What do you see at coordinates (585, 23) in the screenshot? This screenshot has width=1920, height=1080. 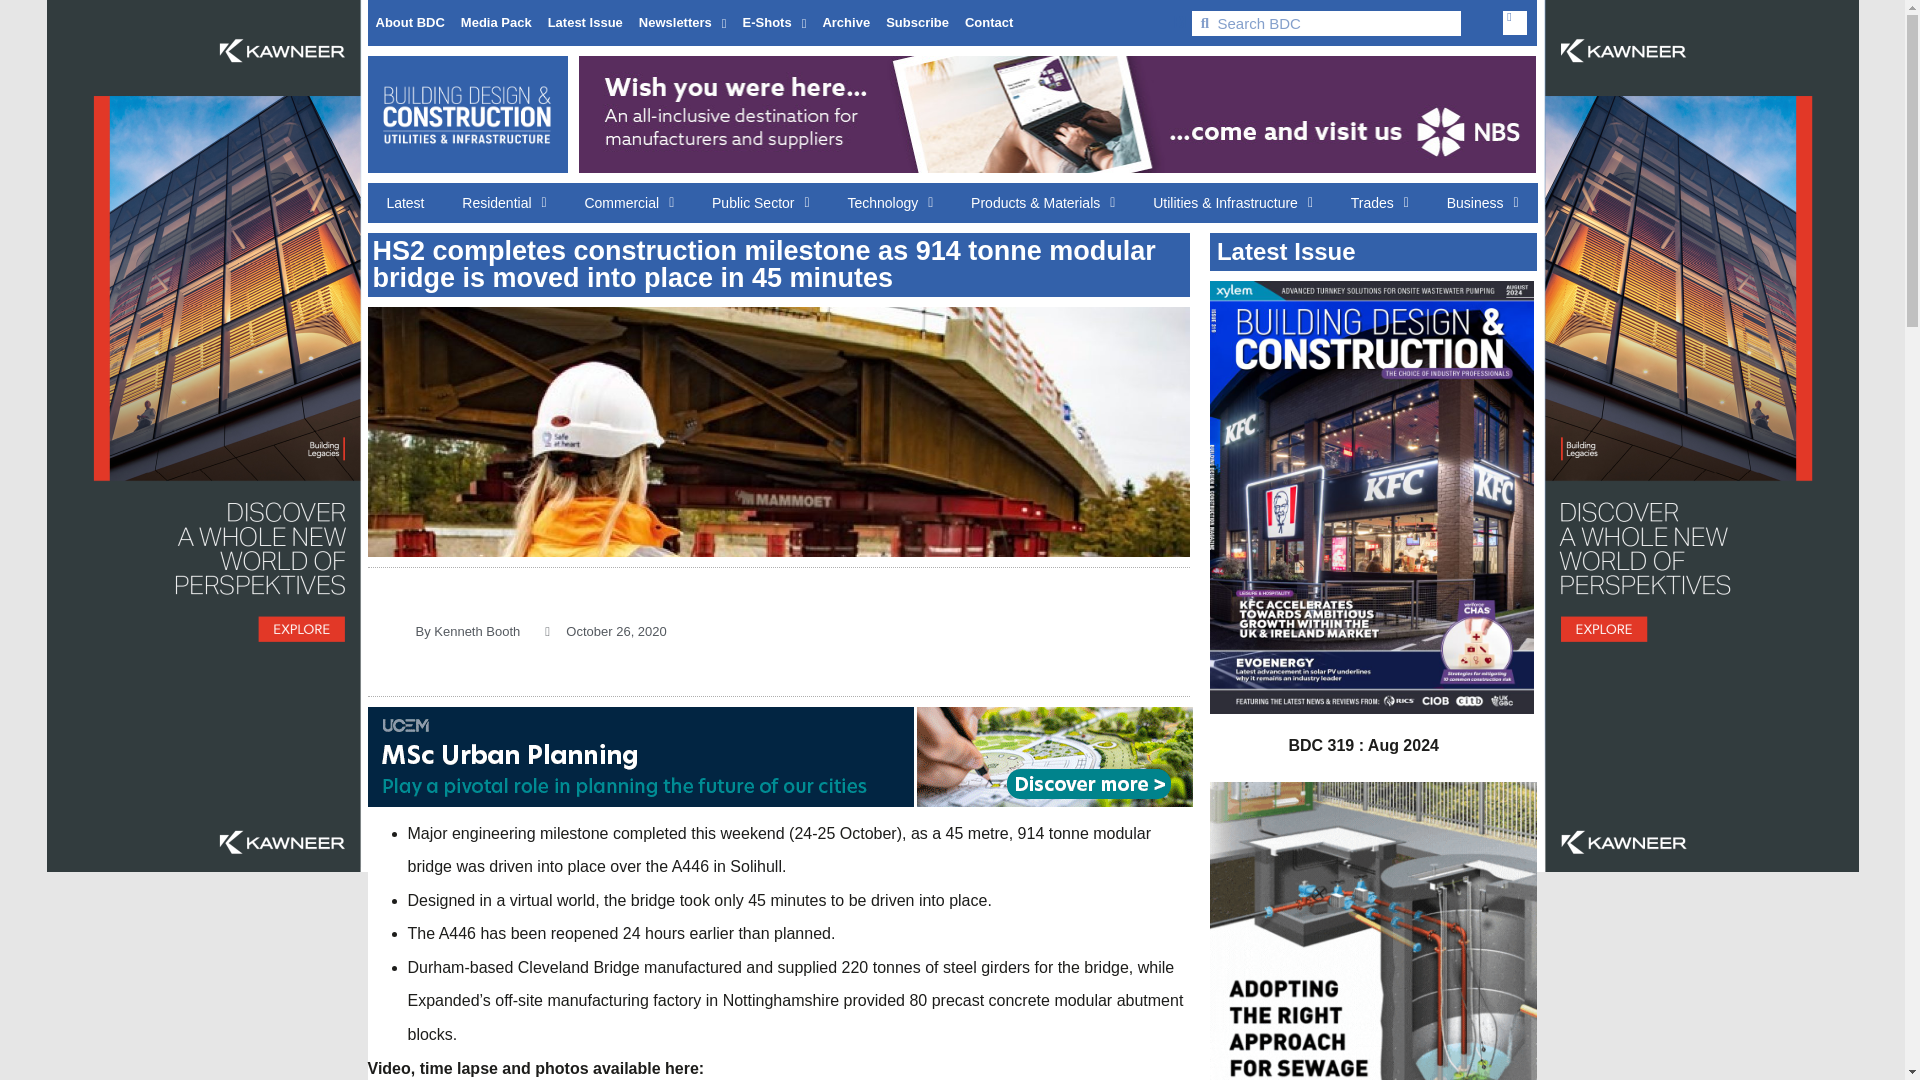 I see `Latest Issue` at bounding box center [585, 23].